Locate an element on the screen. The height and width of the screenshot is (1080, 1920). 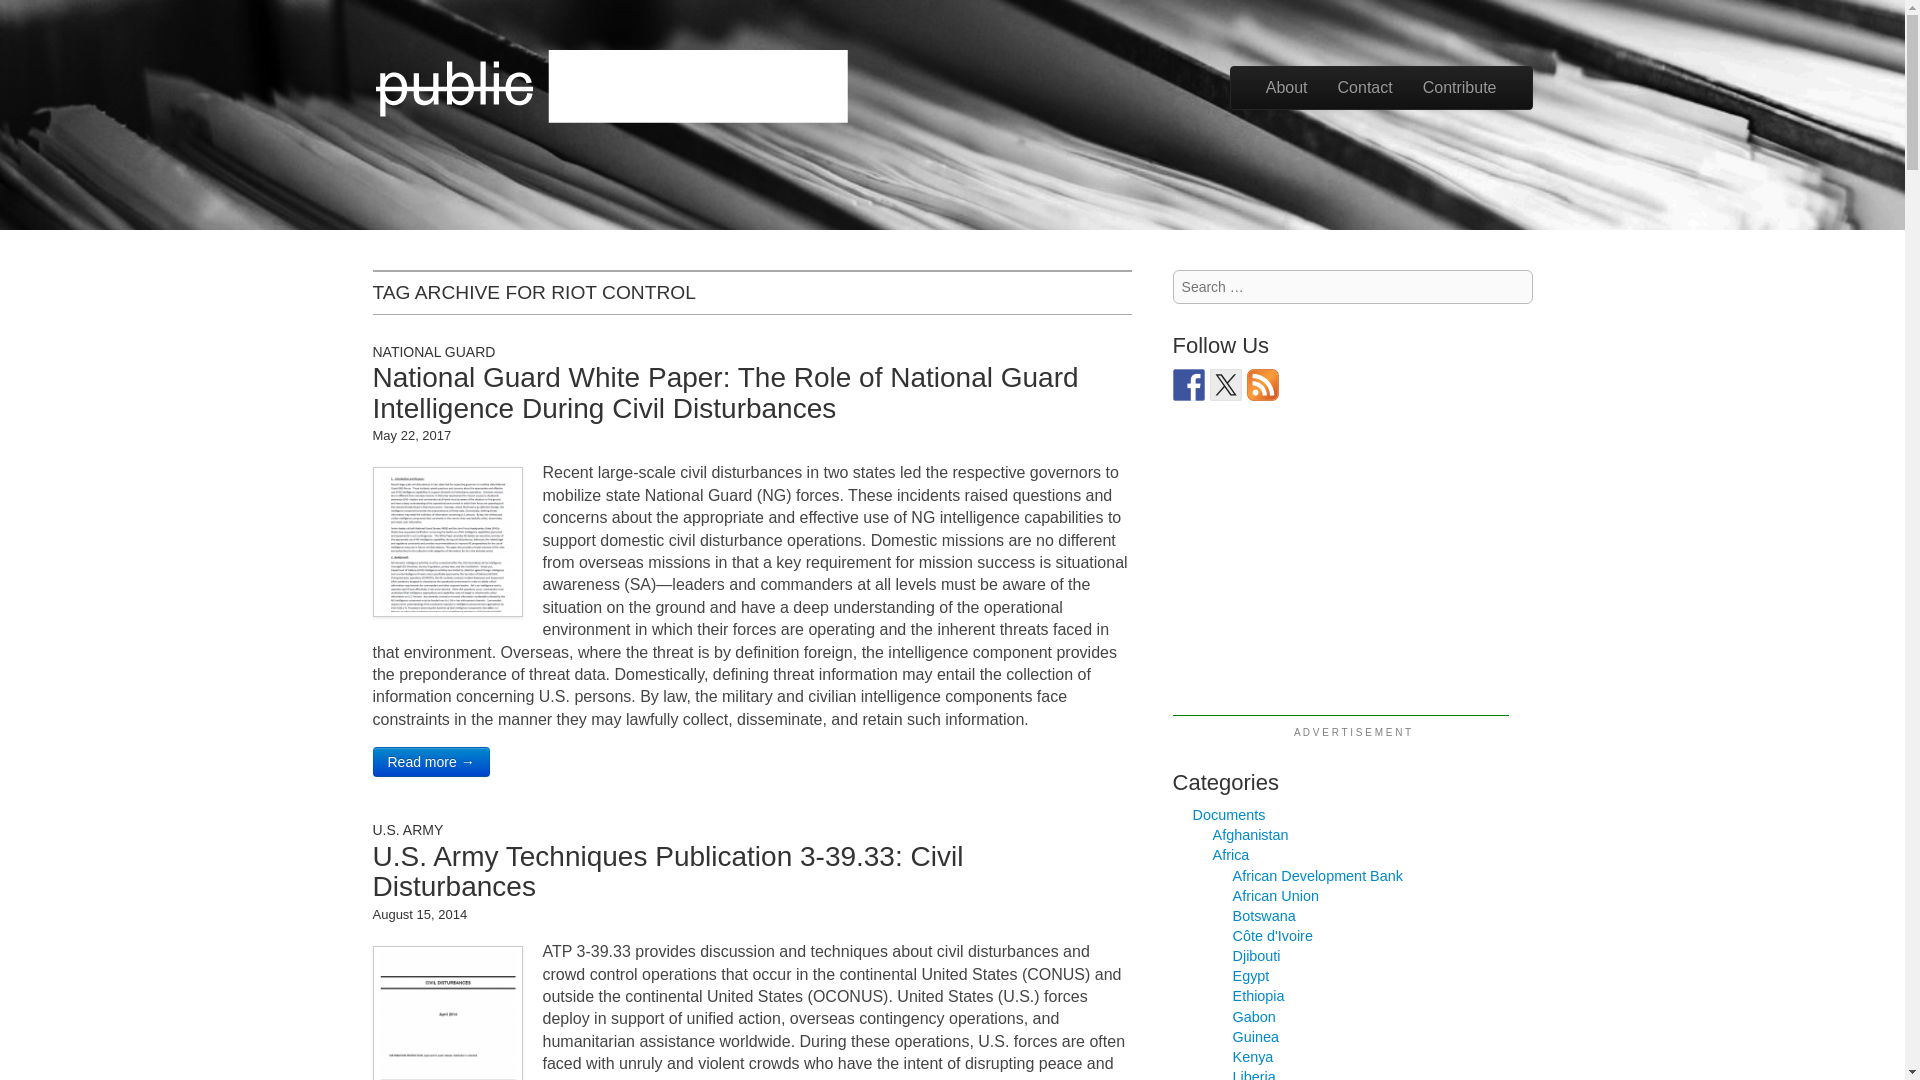
Skip to content is located at coordinates (1283, 76).